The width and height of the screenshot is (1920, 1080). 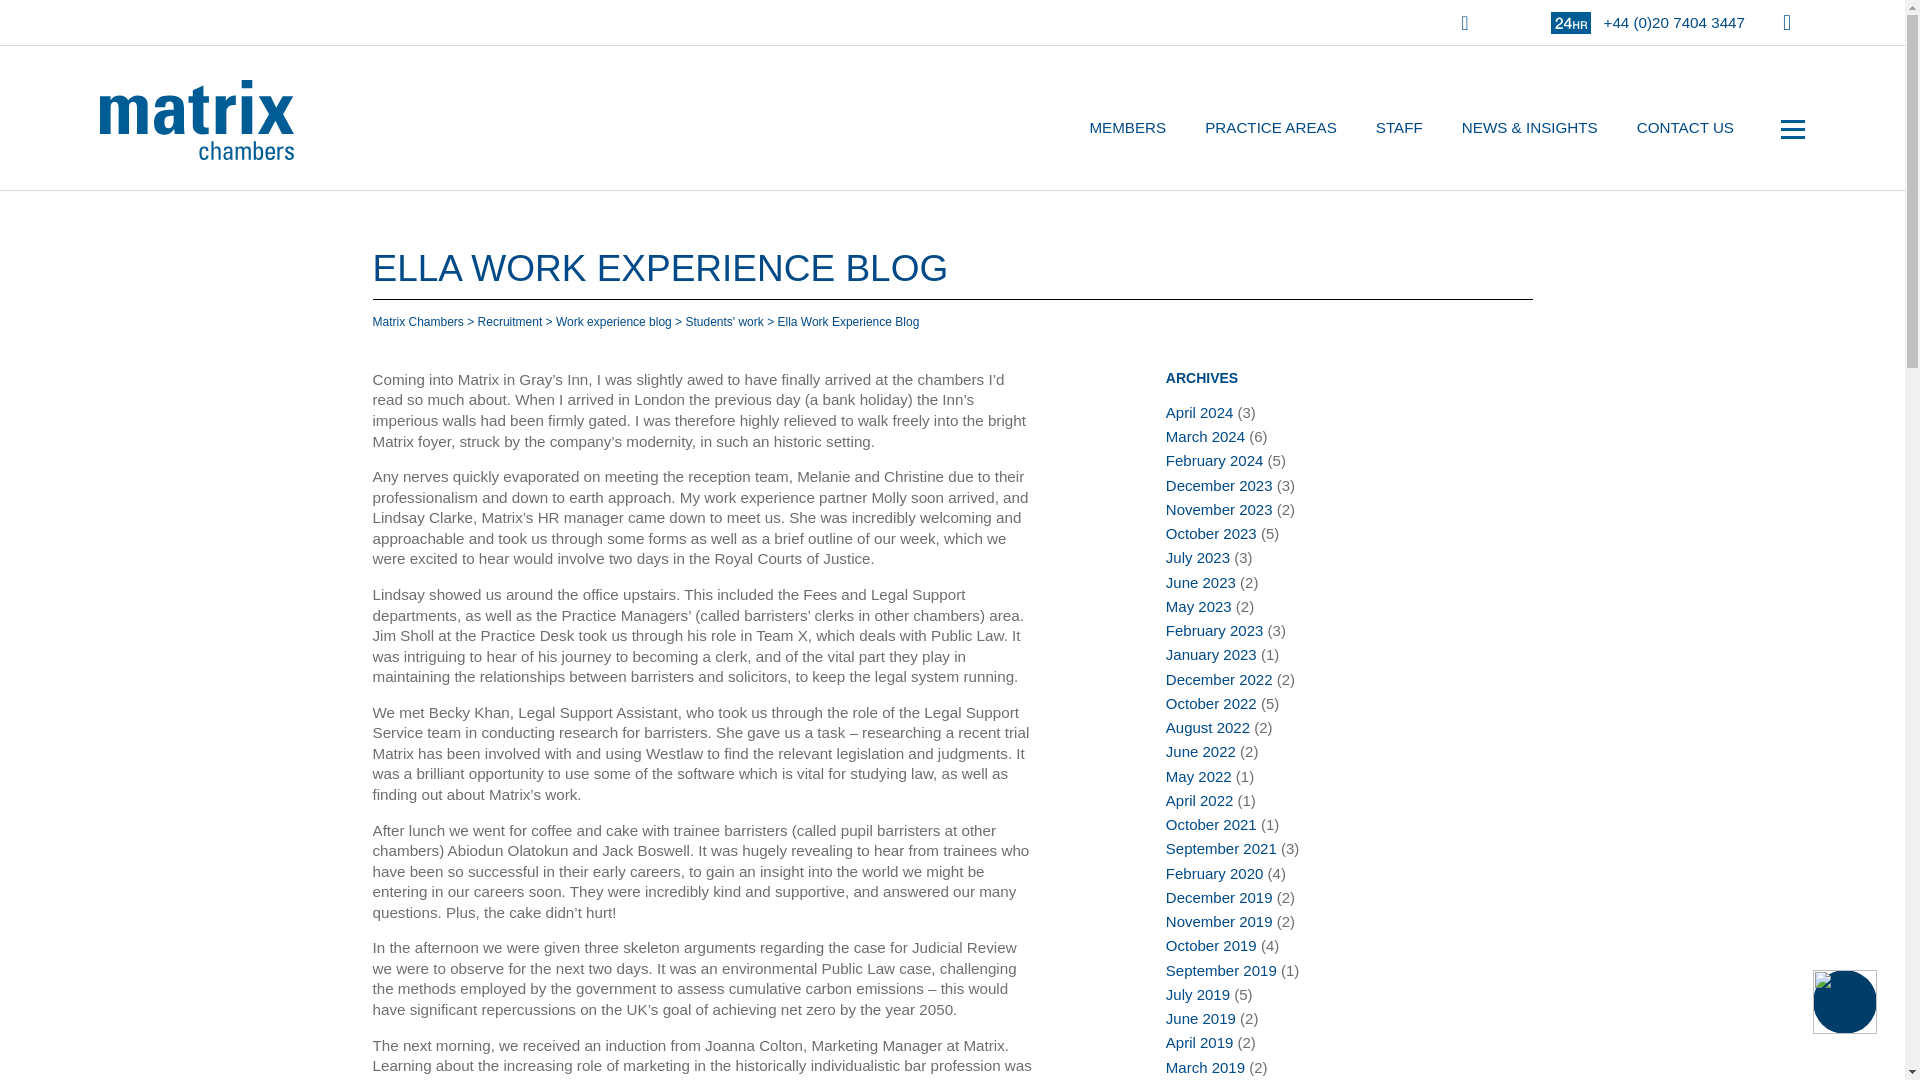 What do you see at coordinates (1400, 128) in the screenshot?
I see `STAFF` at bounding box center [1400, 128].